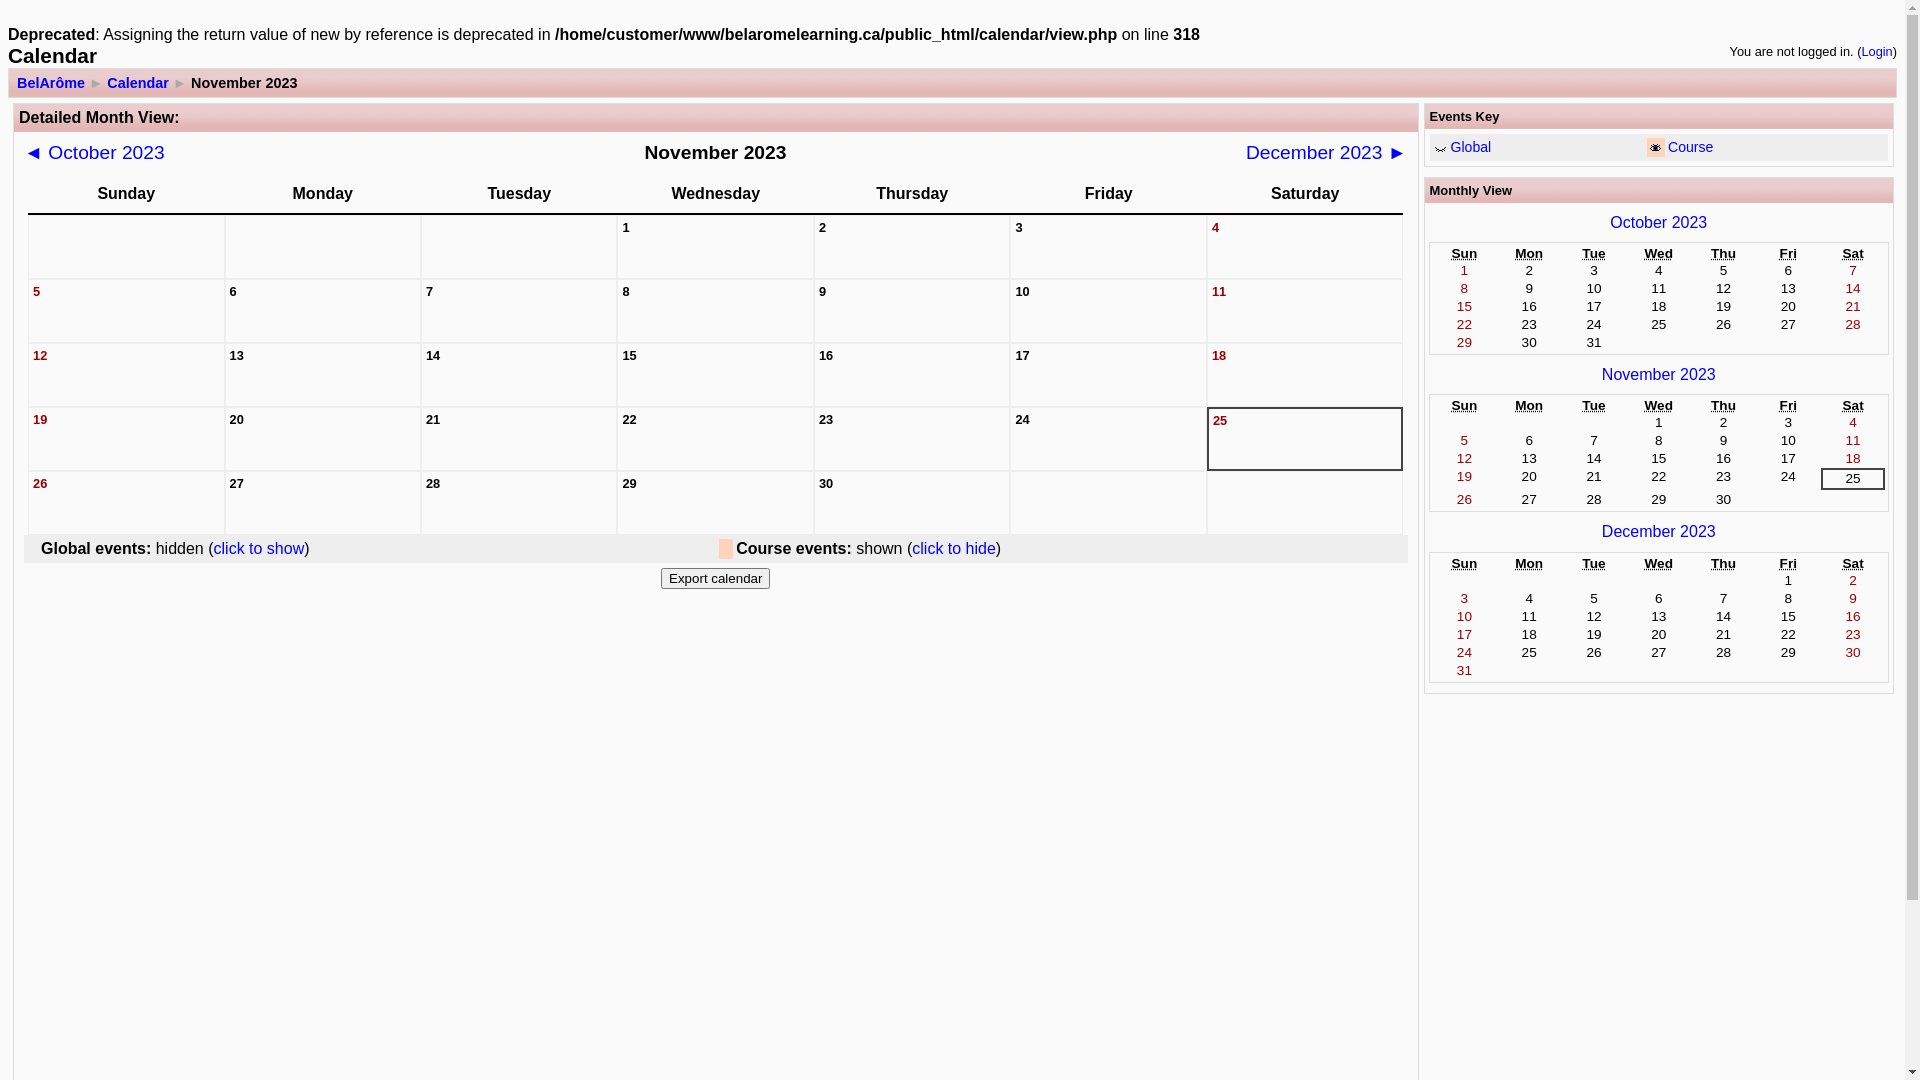 Image resolution: width=1920 pixels, height=1080 pixels. I want to click on October 2023, so click(1658, 222).